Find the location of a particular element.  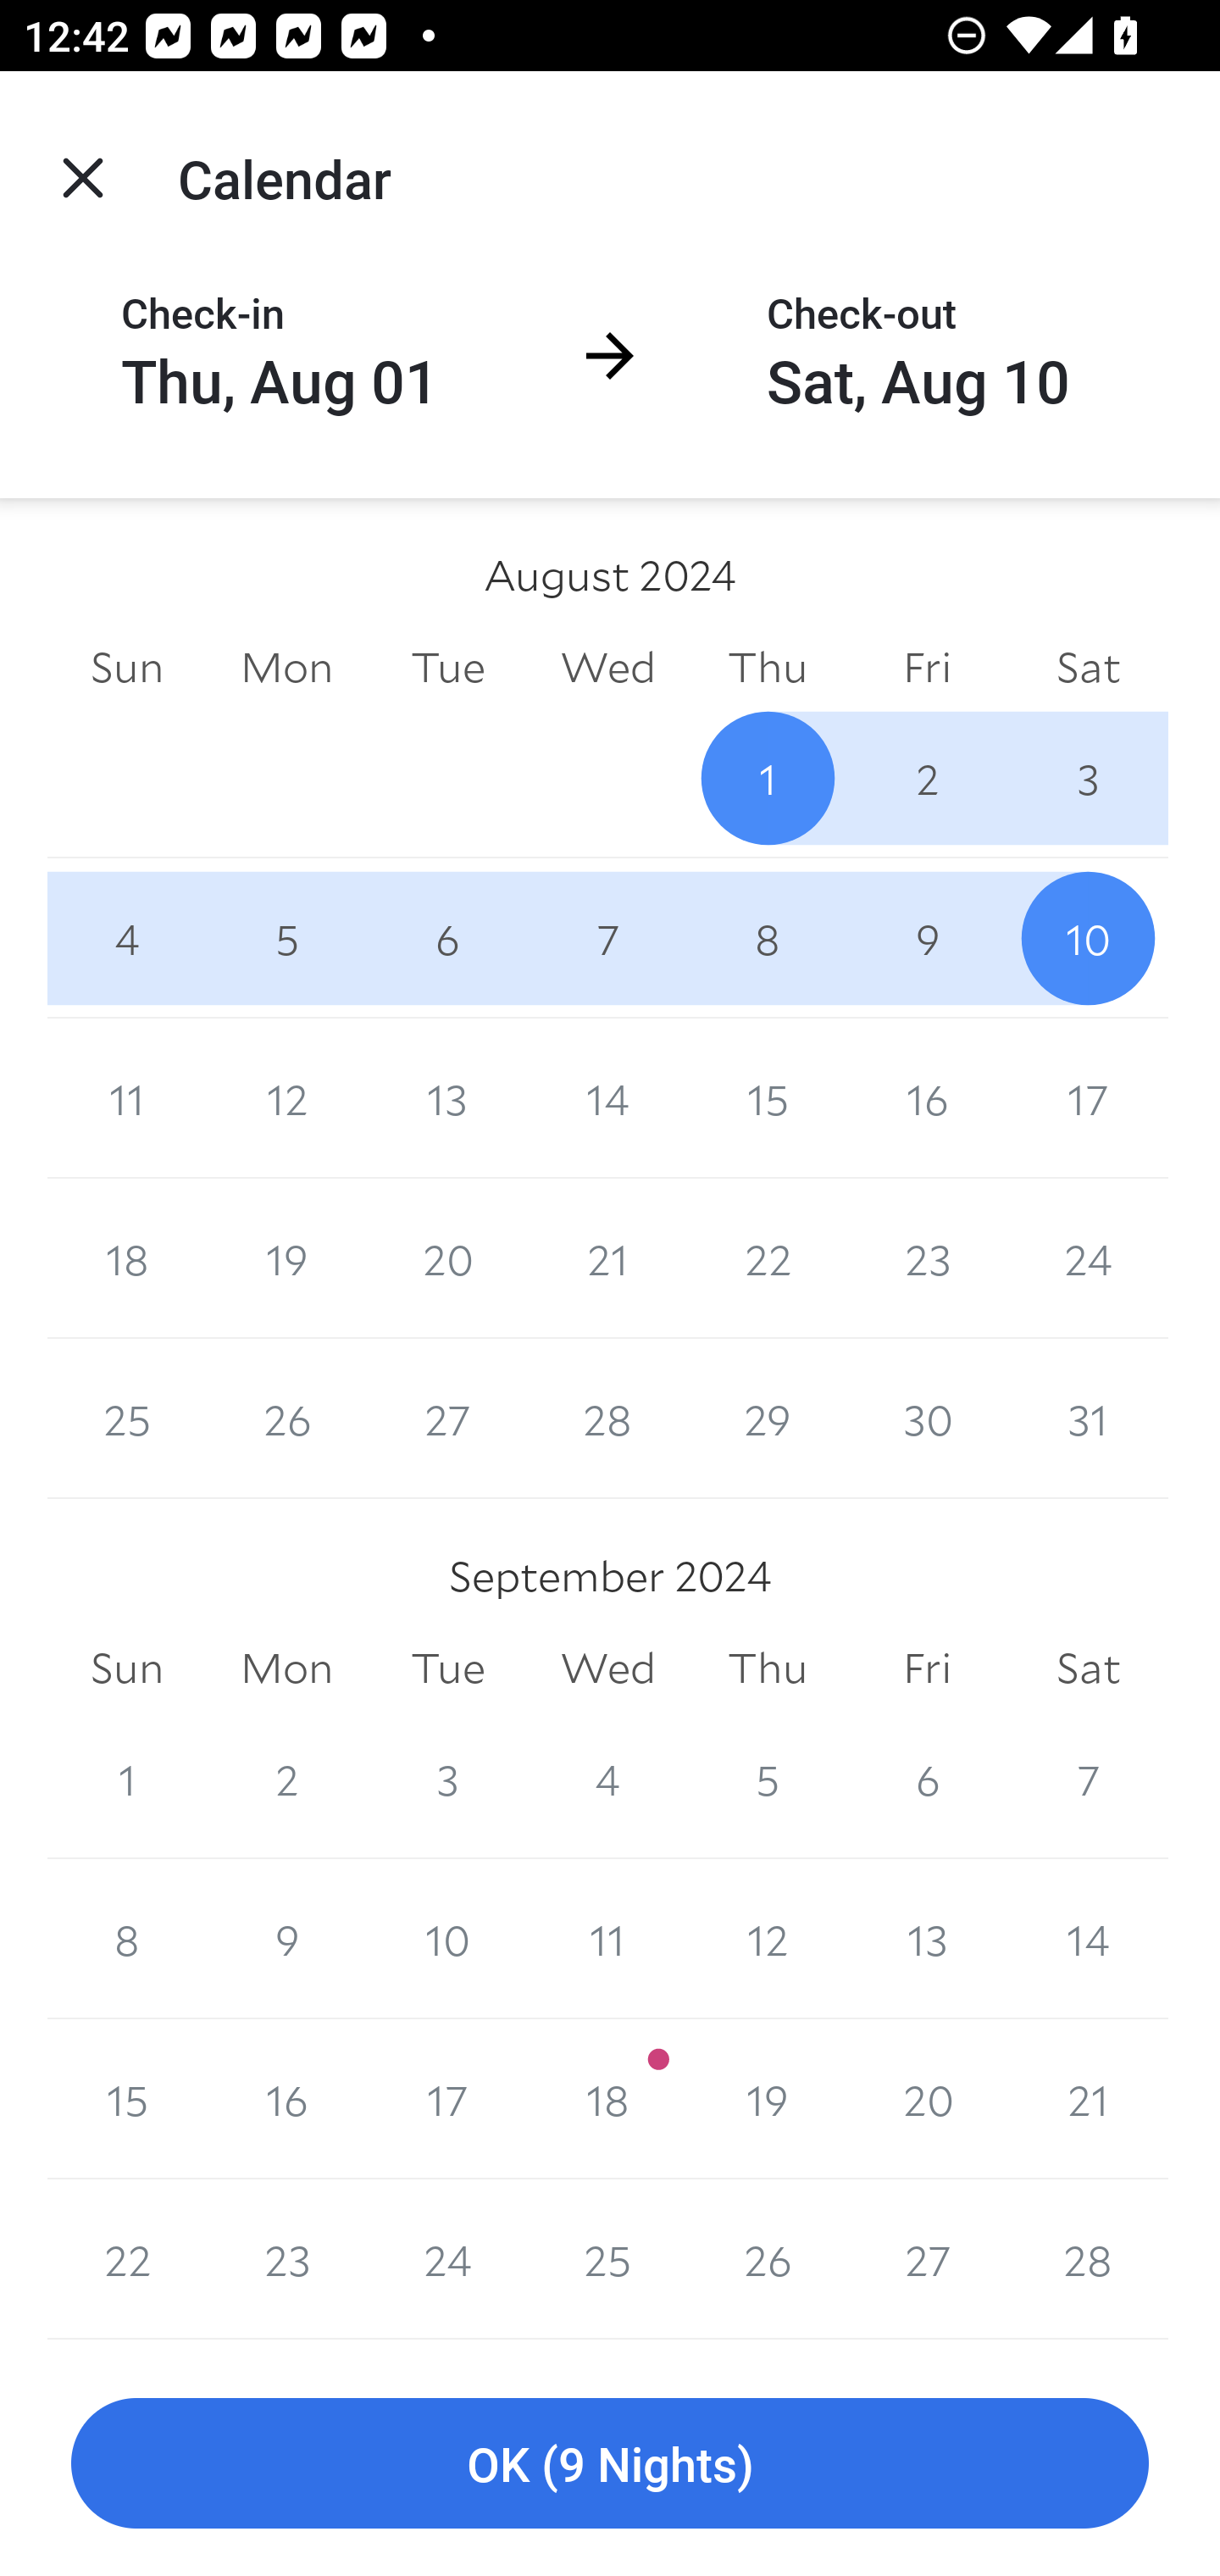

Wed is located at coordinates (608, 1669).